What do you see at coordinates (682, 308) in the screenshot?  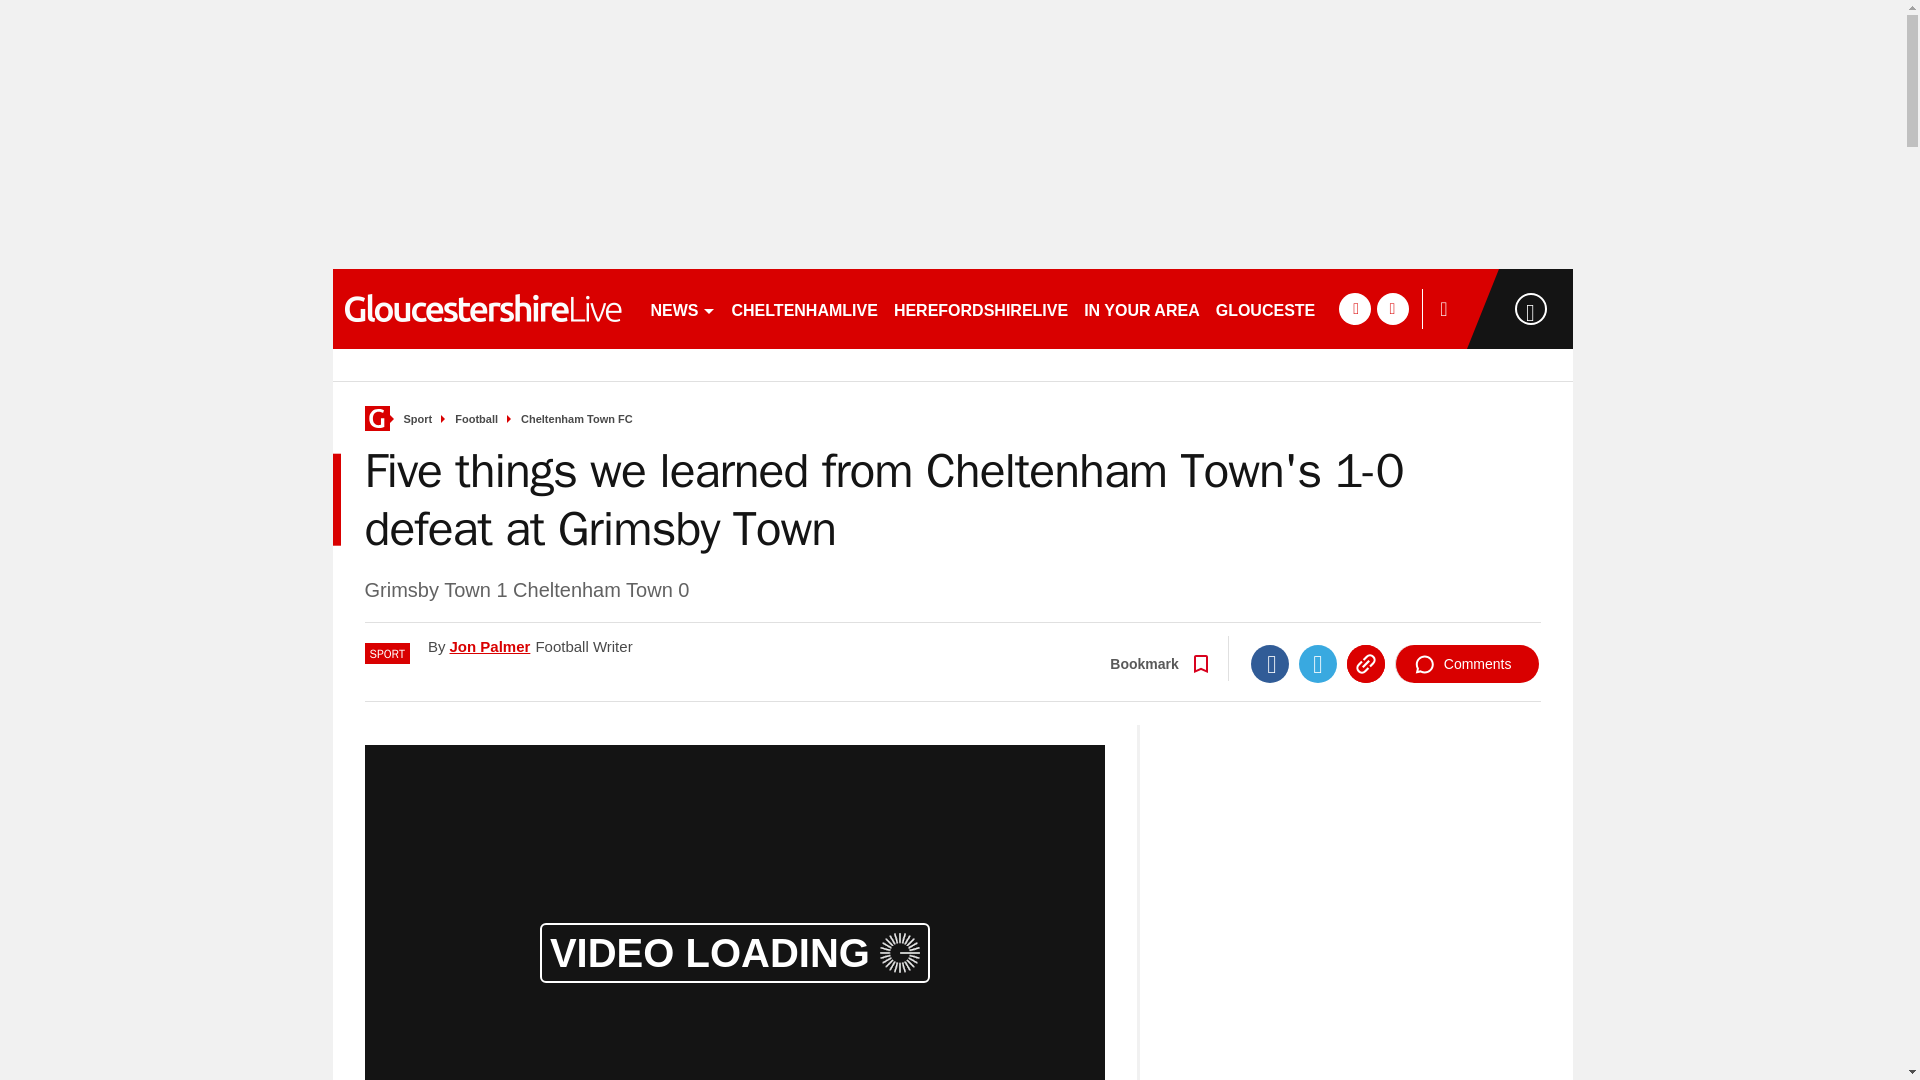 I see `NEWS` at bounding box center [682, 308].